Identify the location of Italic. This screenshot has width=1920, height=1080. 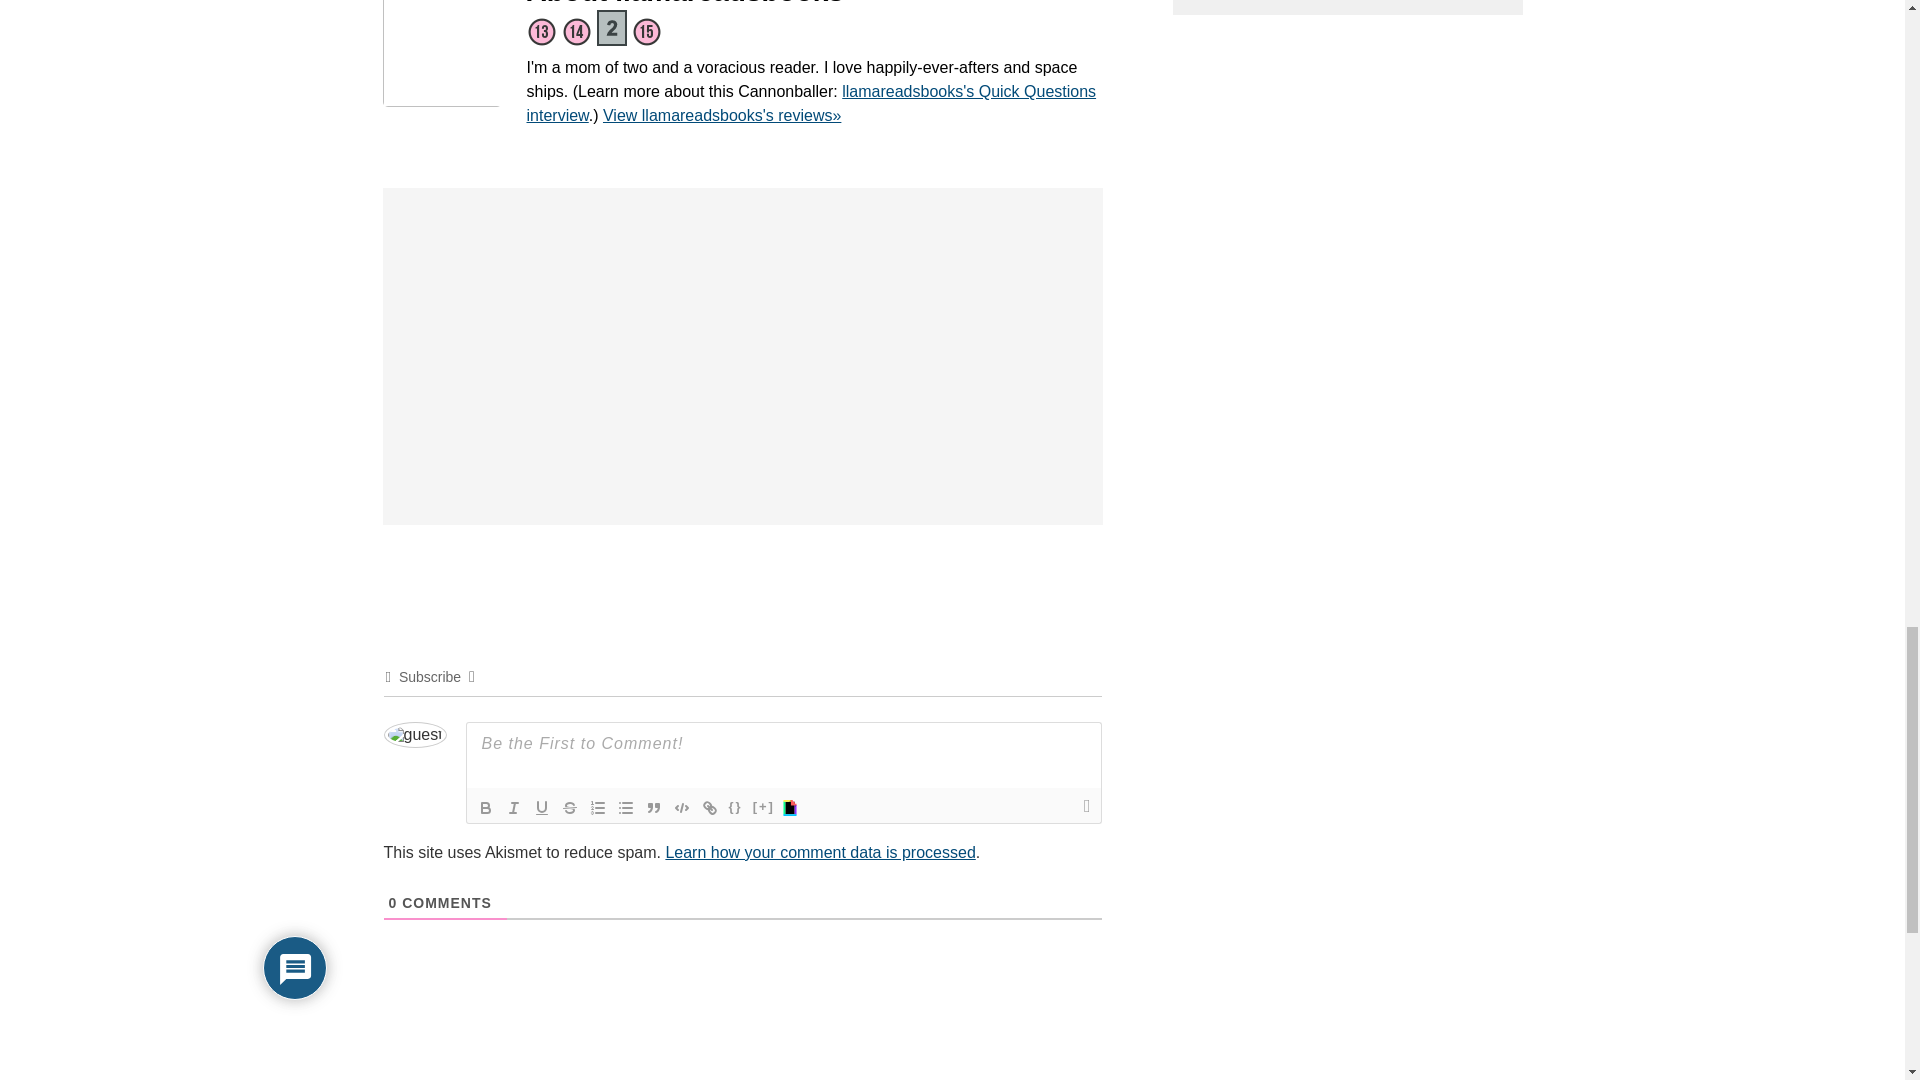
(514, 807).